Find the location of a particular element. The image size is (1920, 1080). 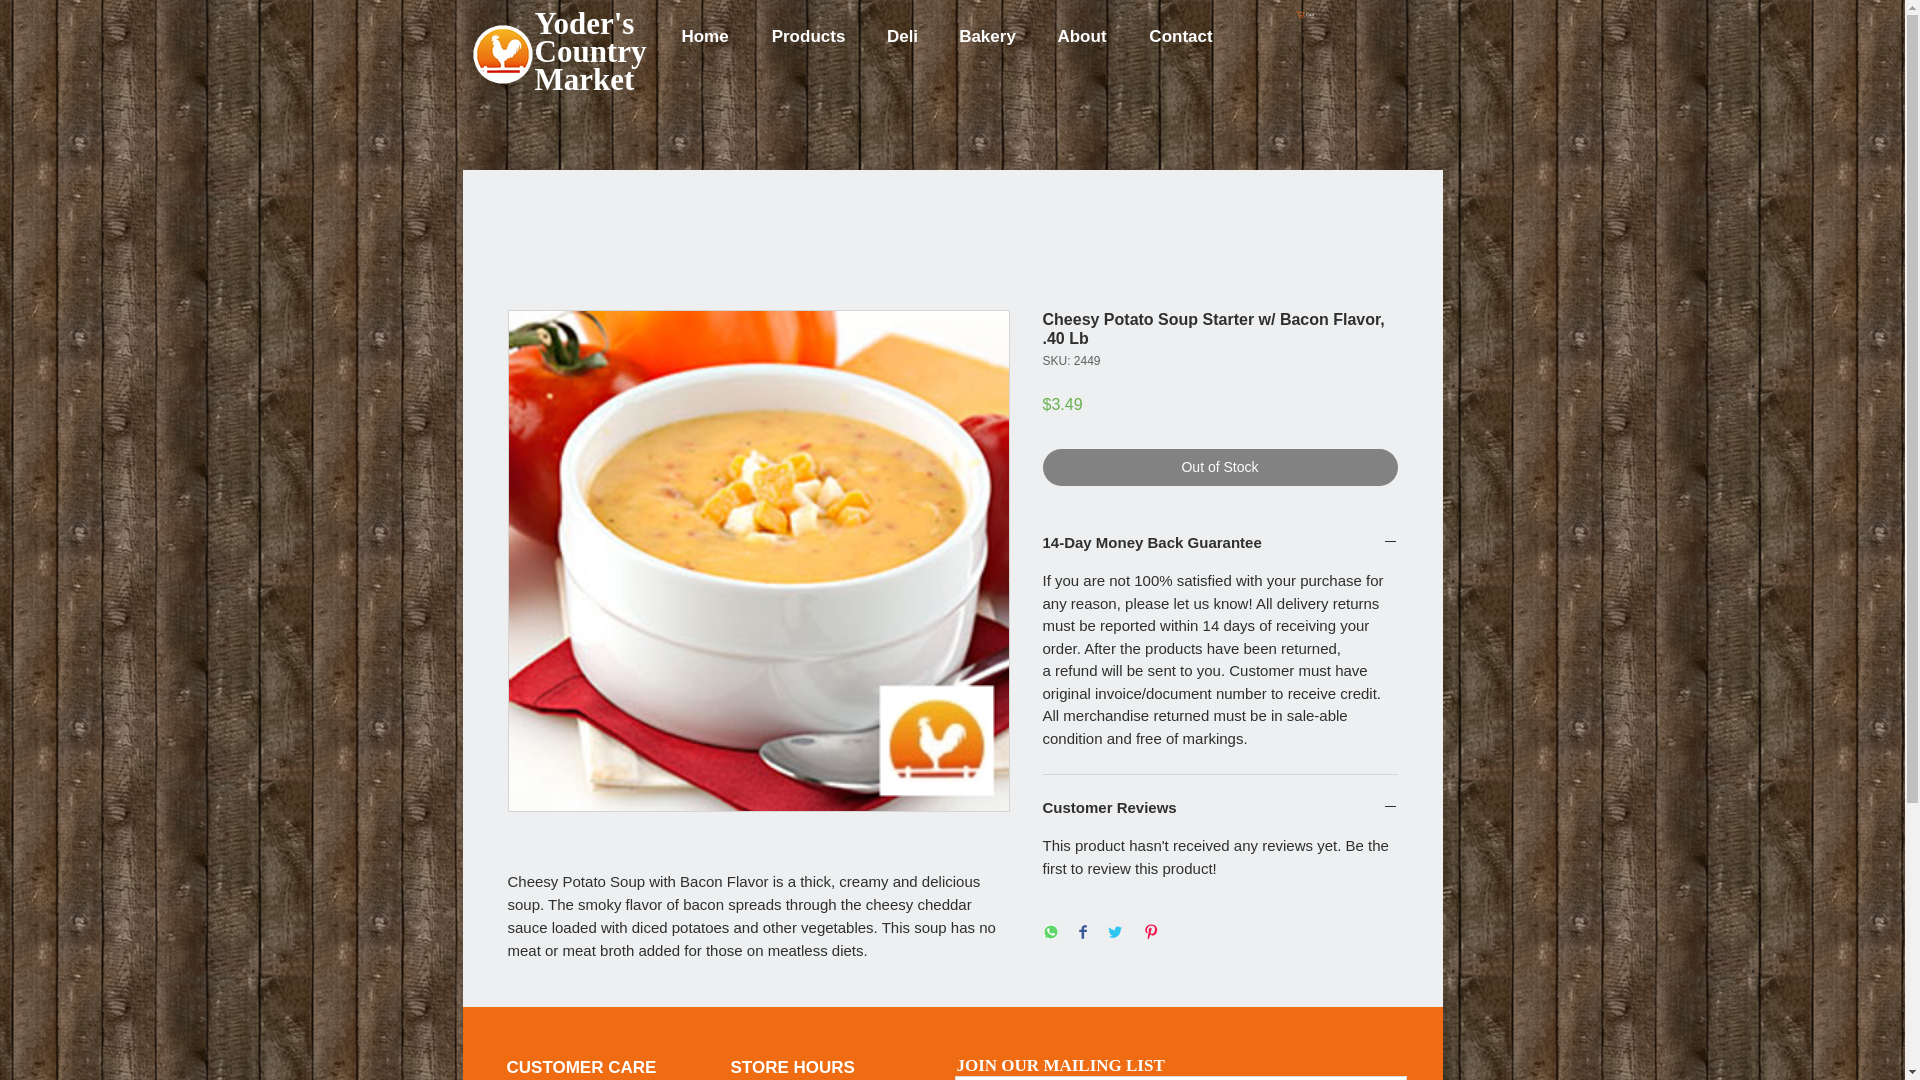

About is located at coordinates (1082, 36).